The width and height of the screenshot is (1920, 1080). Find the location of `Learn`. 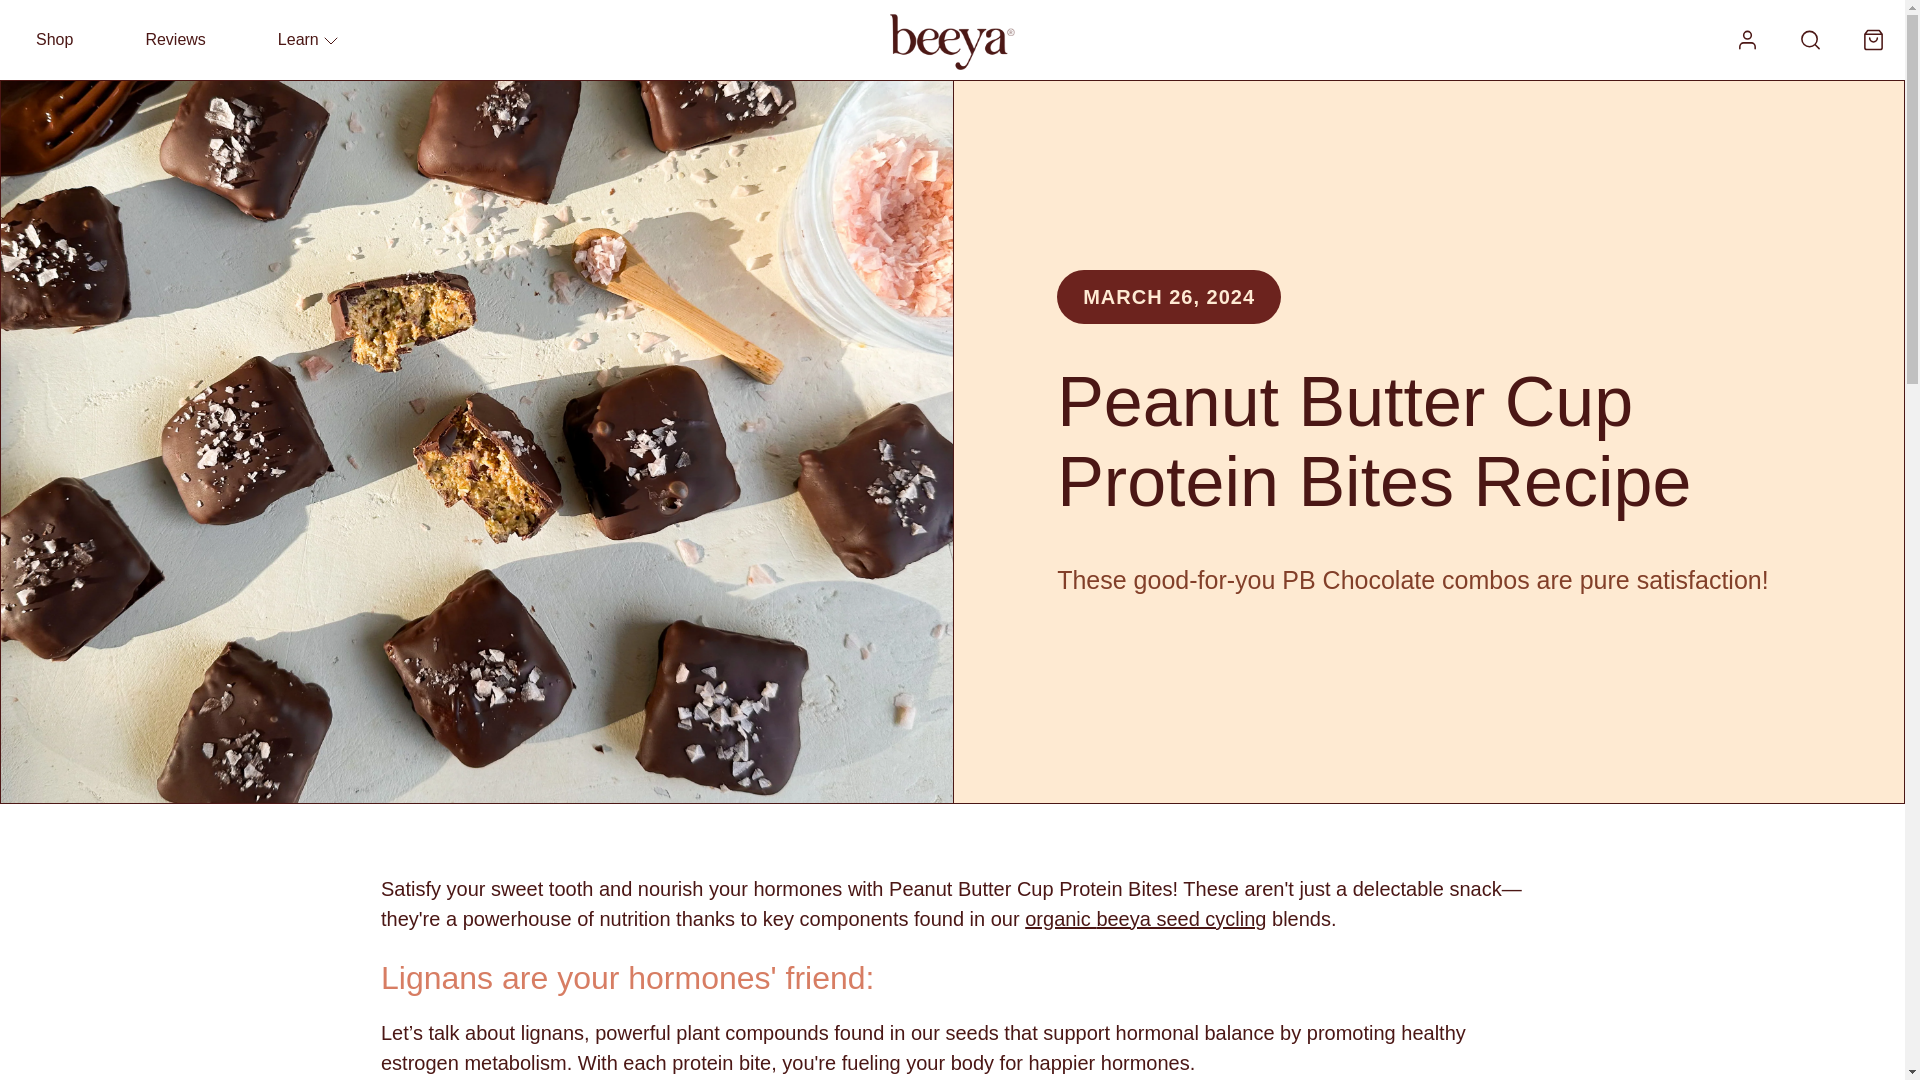

Learn is located at coordinates (308, 38).